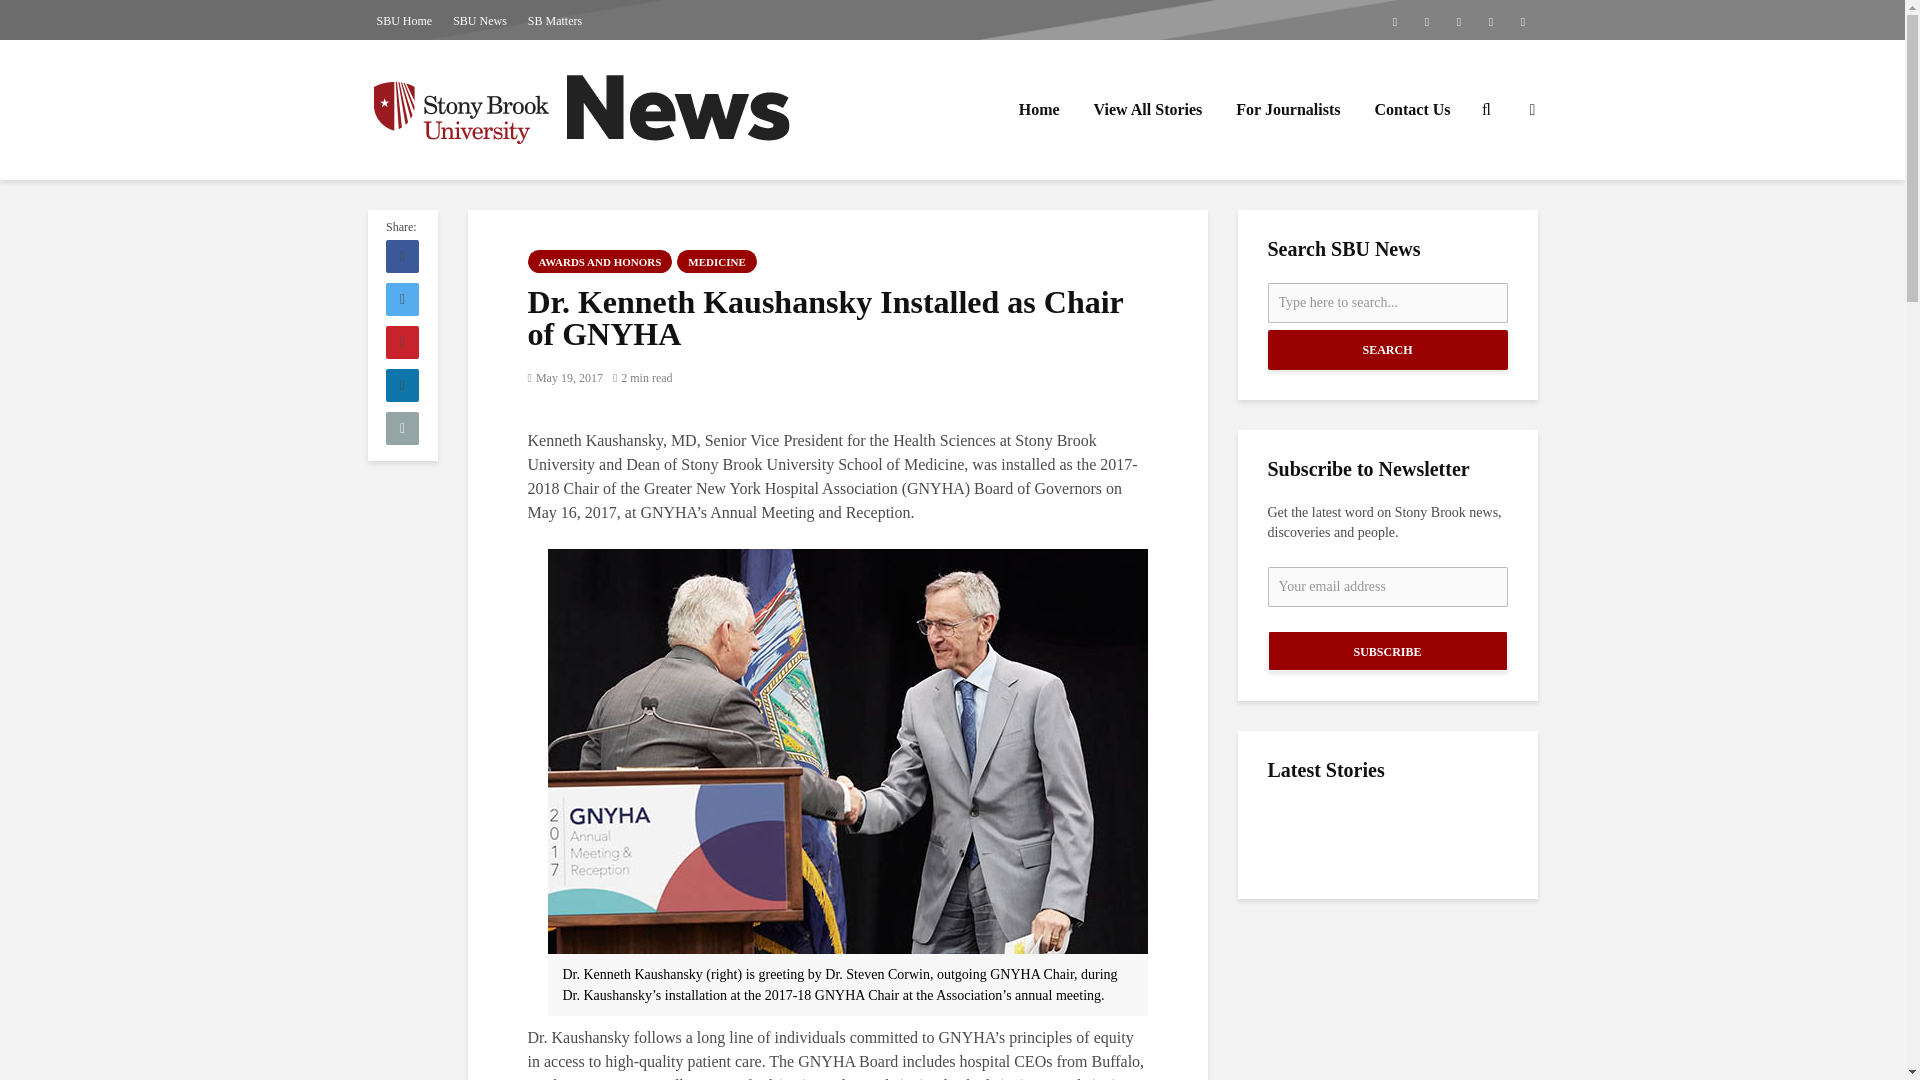 Image resolution: width=1920 pixels, height=1080 pixels. Describe the element at coordinates (554, 20) in the screenshot. I see `SB Matters` at that location.